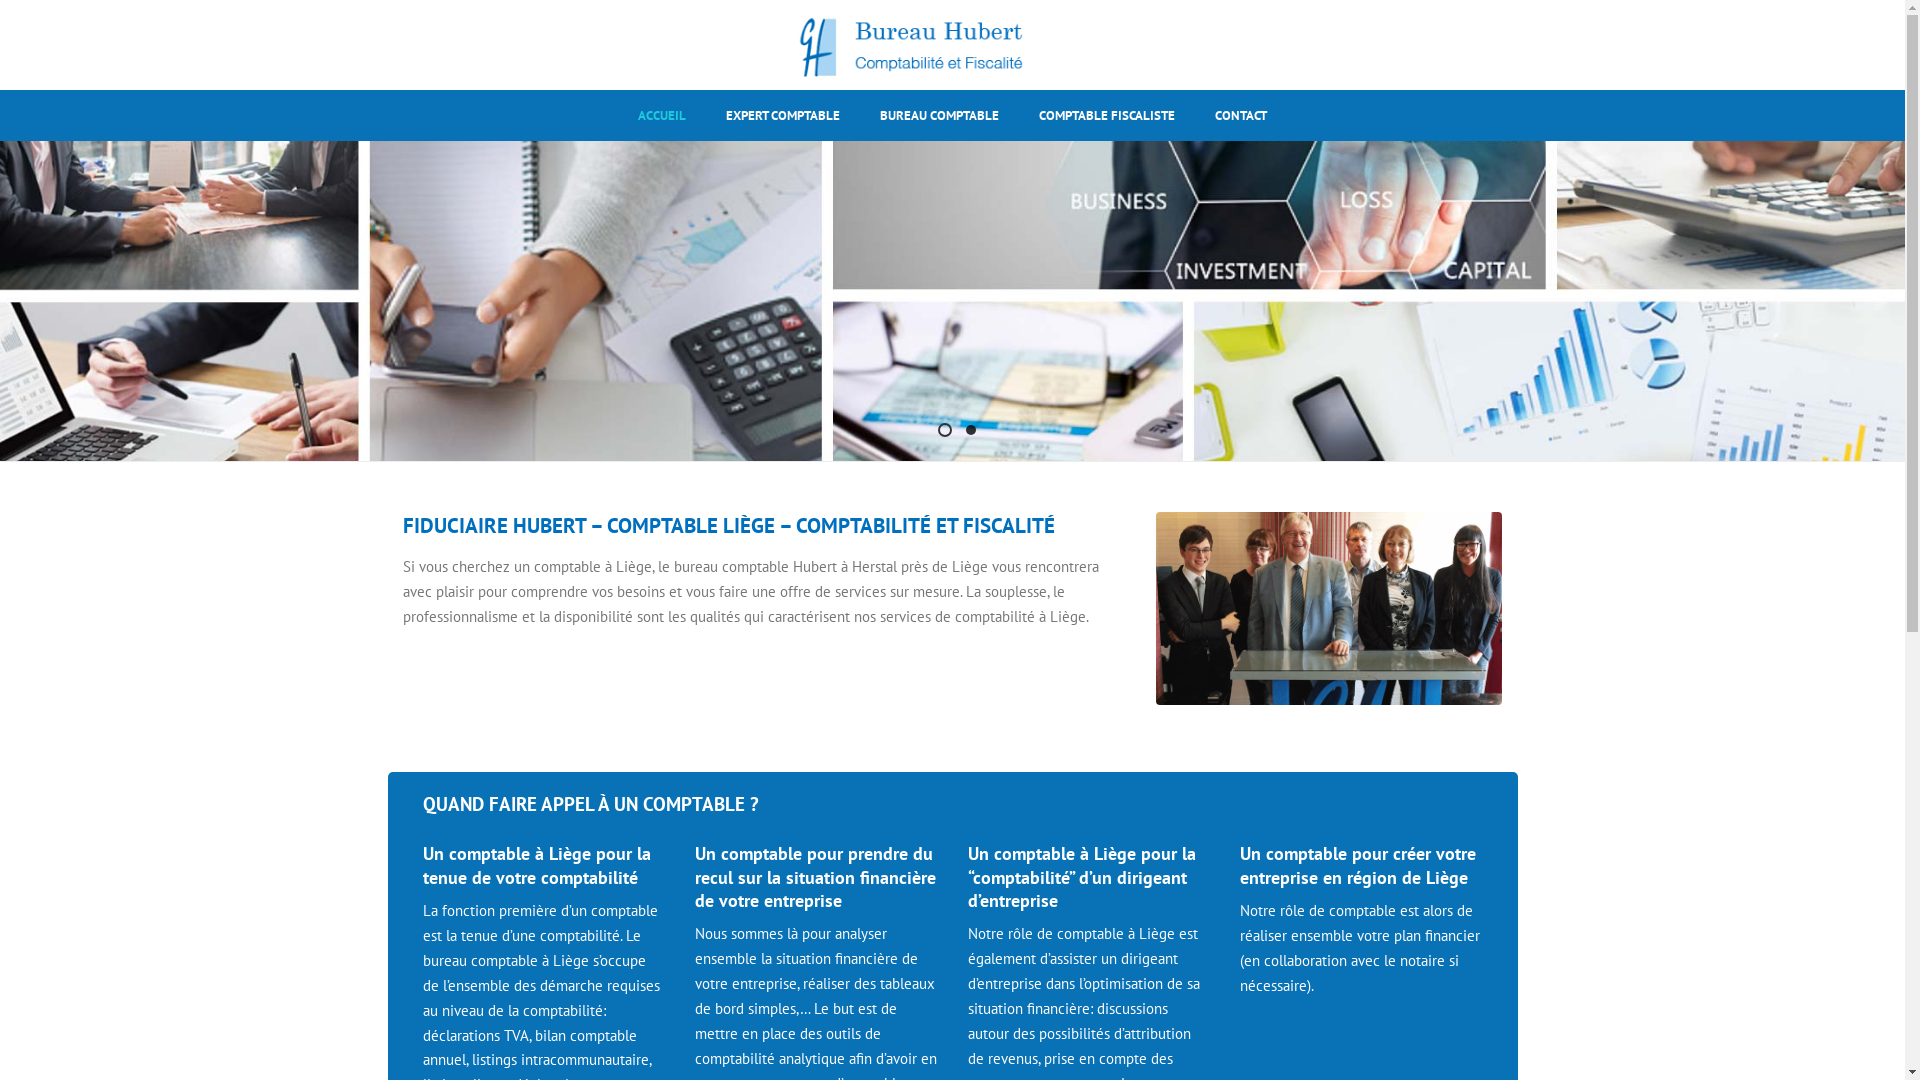  What do you see at coordinates (1107, 116) in the screenshot?
I see `COMPTABLE FISCALISTE` at bounding box center [1107, 116].